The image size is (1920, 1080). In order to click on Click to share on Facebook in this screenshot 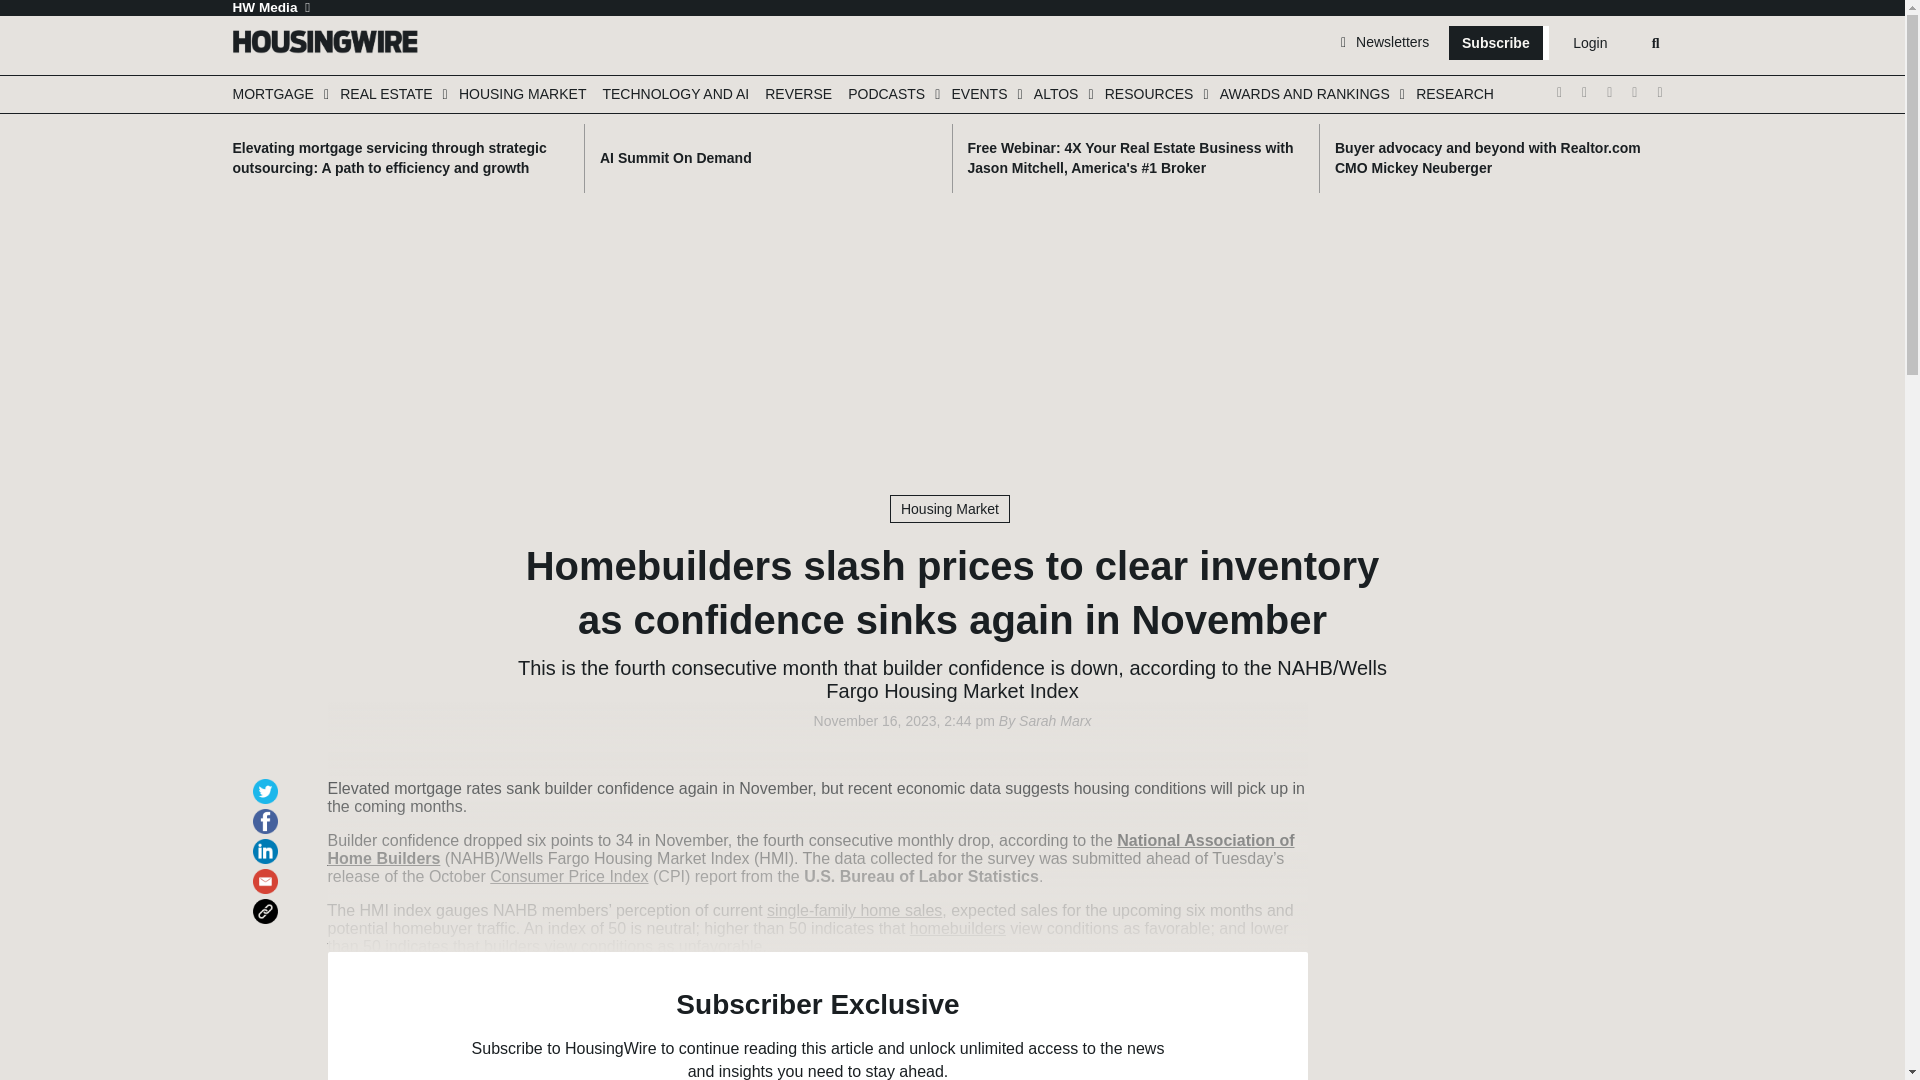, I will do `click(268, 812)`.